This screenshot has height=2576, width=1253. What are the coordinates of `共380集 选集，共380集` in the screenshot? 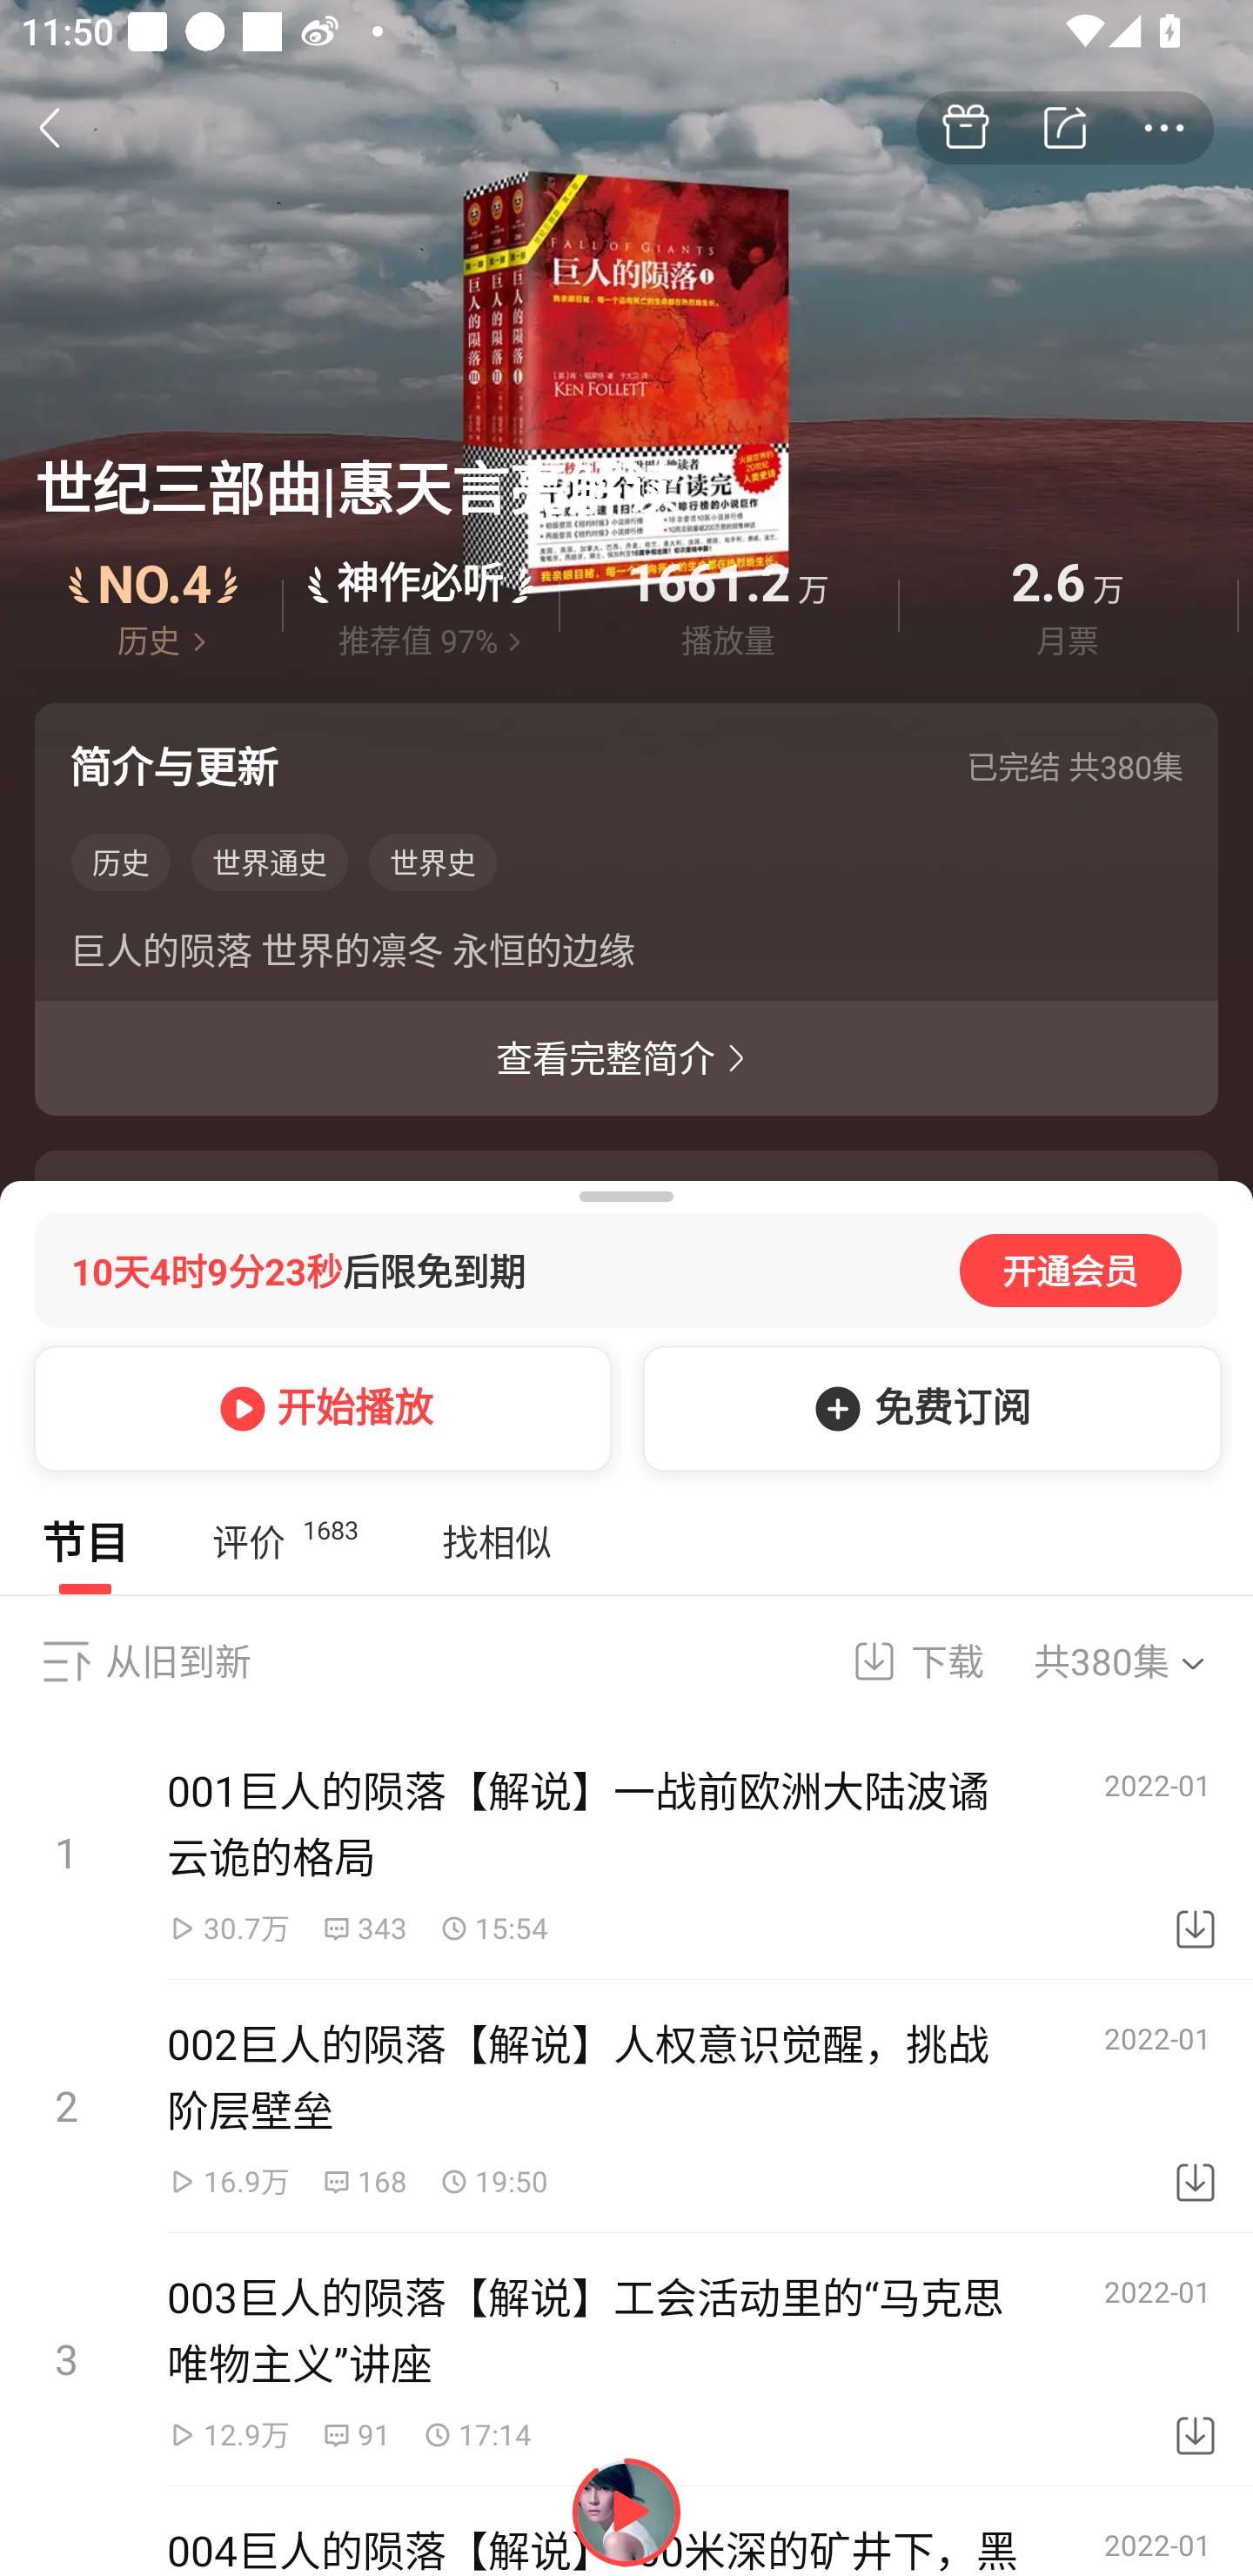 It's located at (1140, 1661).